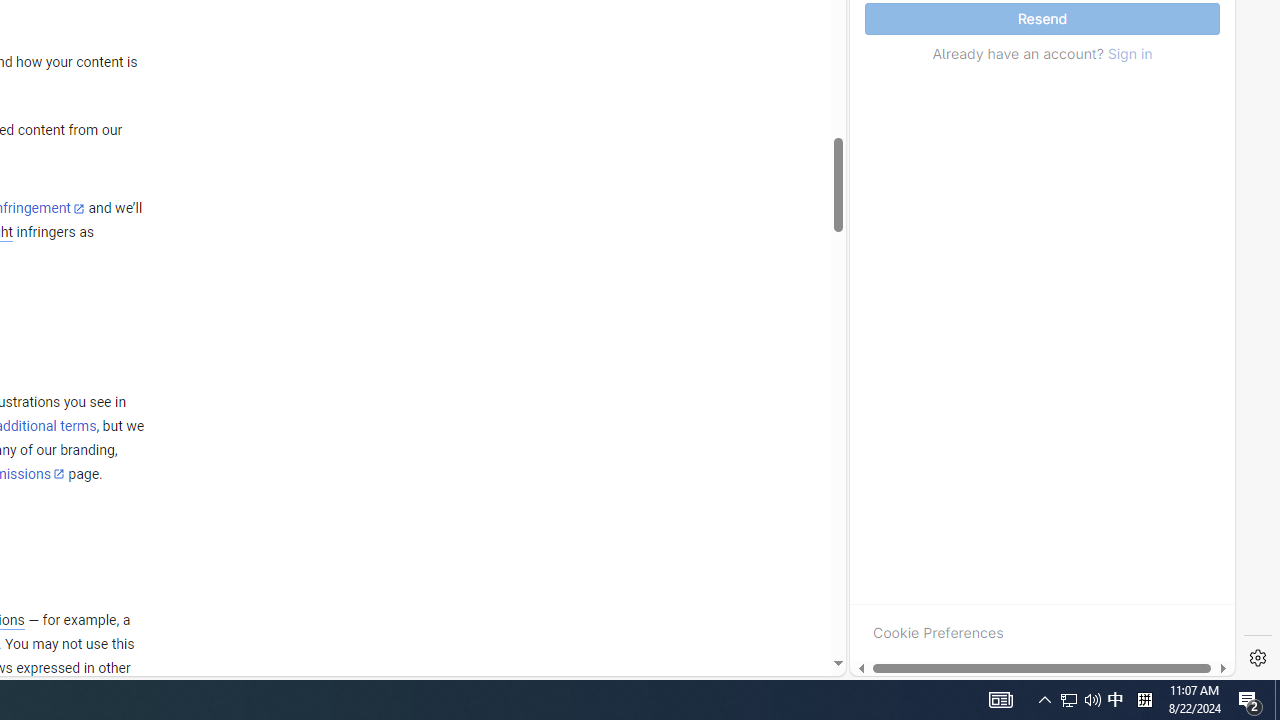  I want to click on GitLab, so click(966, 678).